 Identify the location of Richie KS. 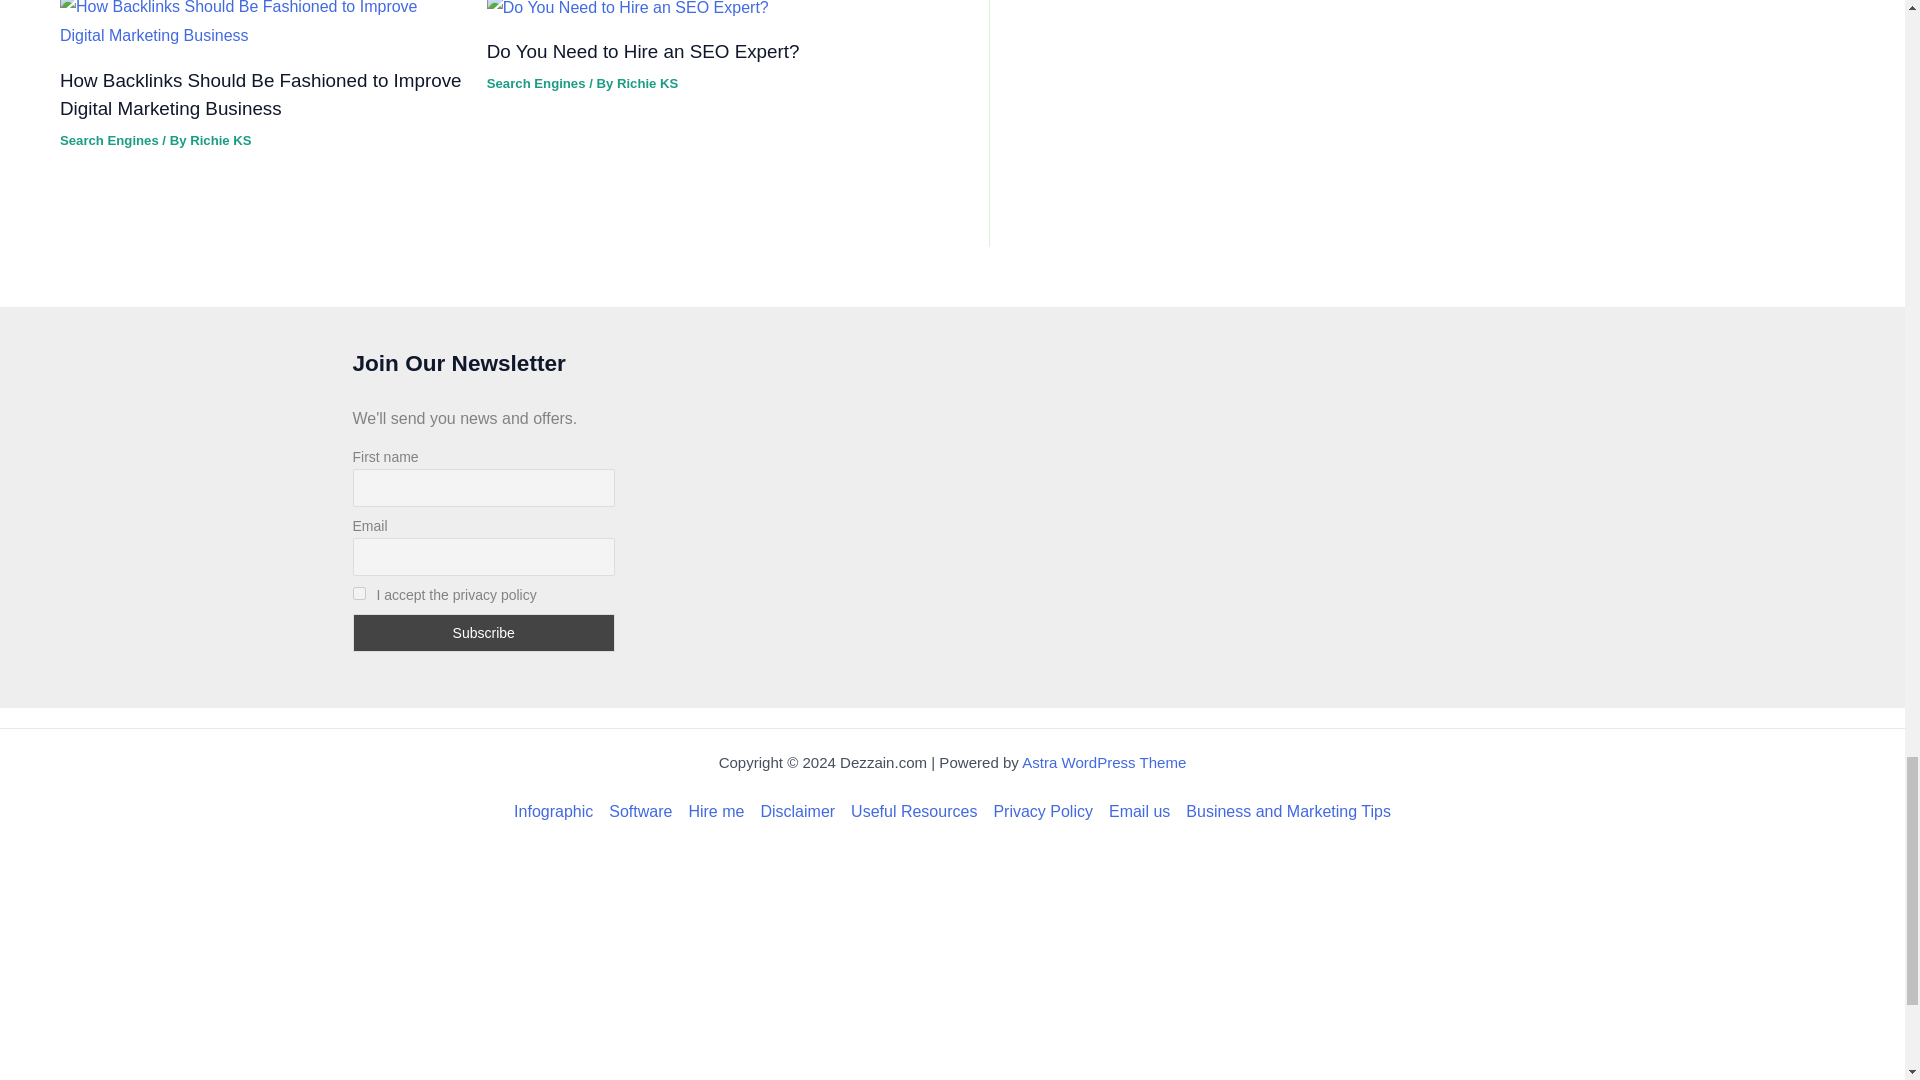
(220, 140).